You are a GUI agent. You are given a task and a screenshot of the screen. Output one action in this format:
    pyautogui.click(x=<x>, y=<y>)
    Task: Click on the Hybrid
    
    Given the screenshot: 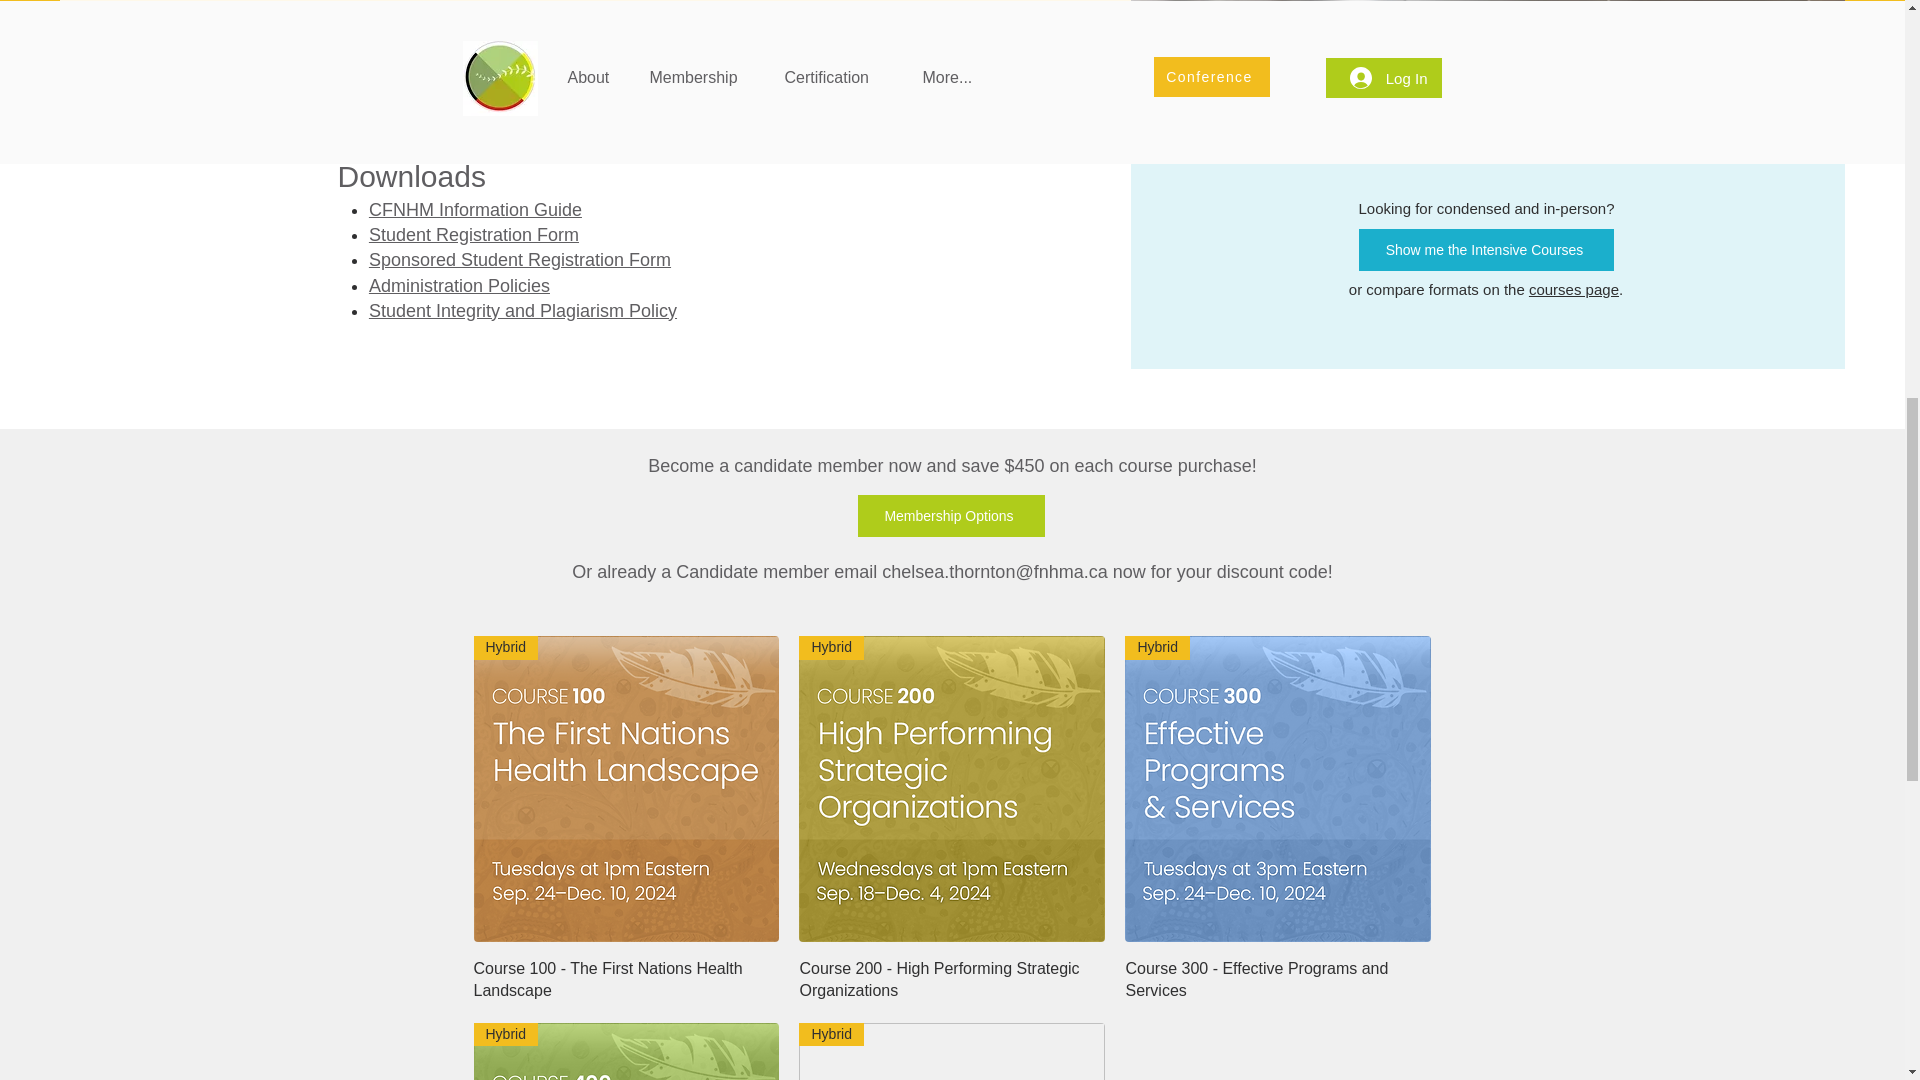 What is the action you would take?
    pyautogui.click(x=952, y=788)
    